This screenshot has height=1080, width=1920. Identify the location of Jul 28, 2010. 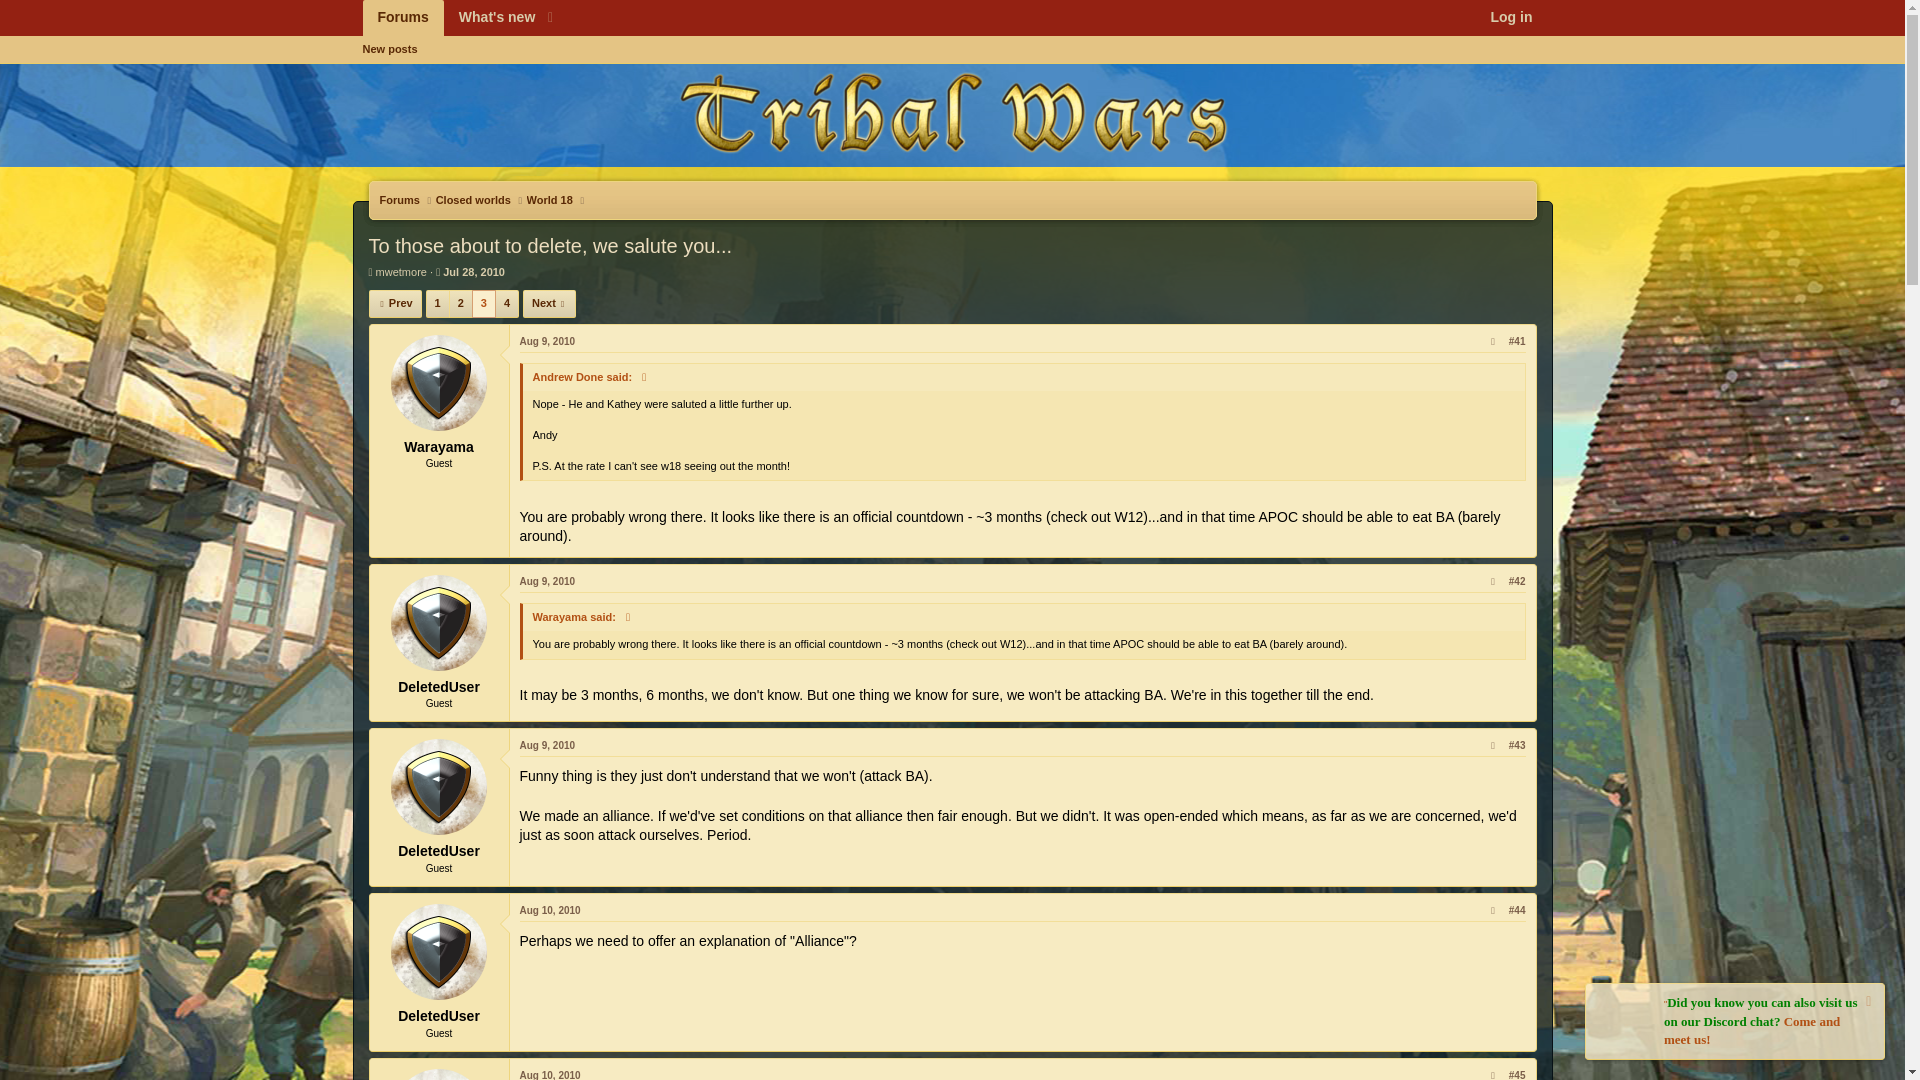
(474, 271).